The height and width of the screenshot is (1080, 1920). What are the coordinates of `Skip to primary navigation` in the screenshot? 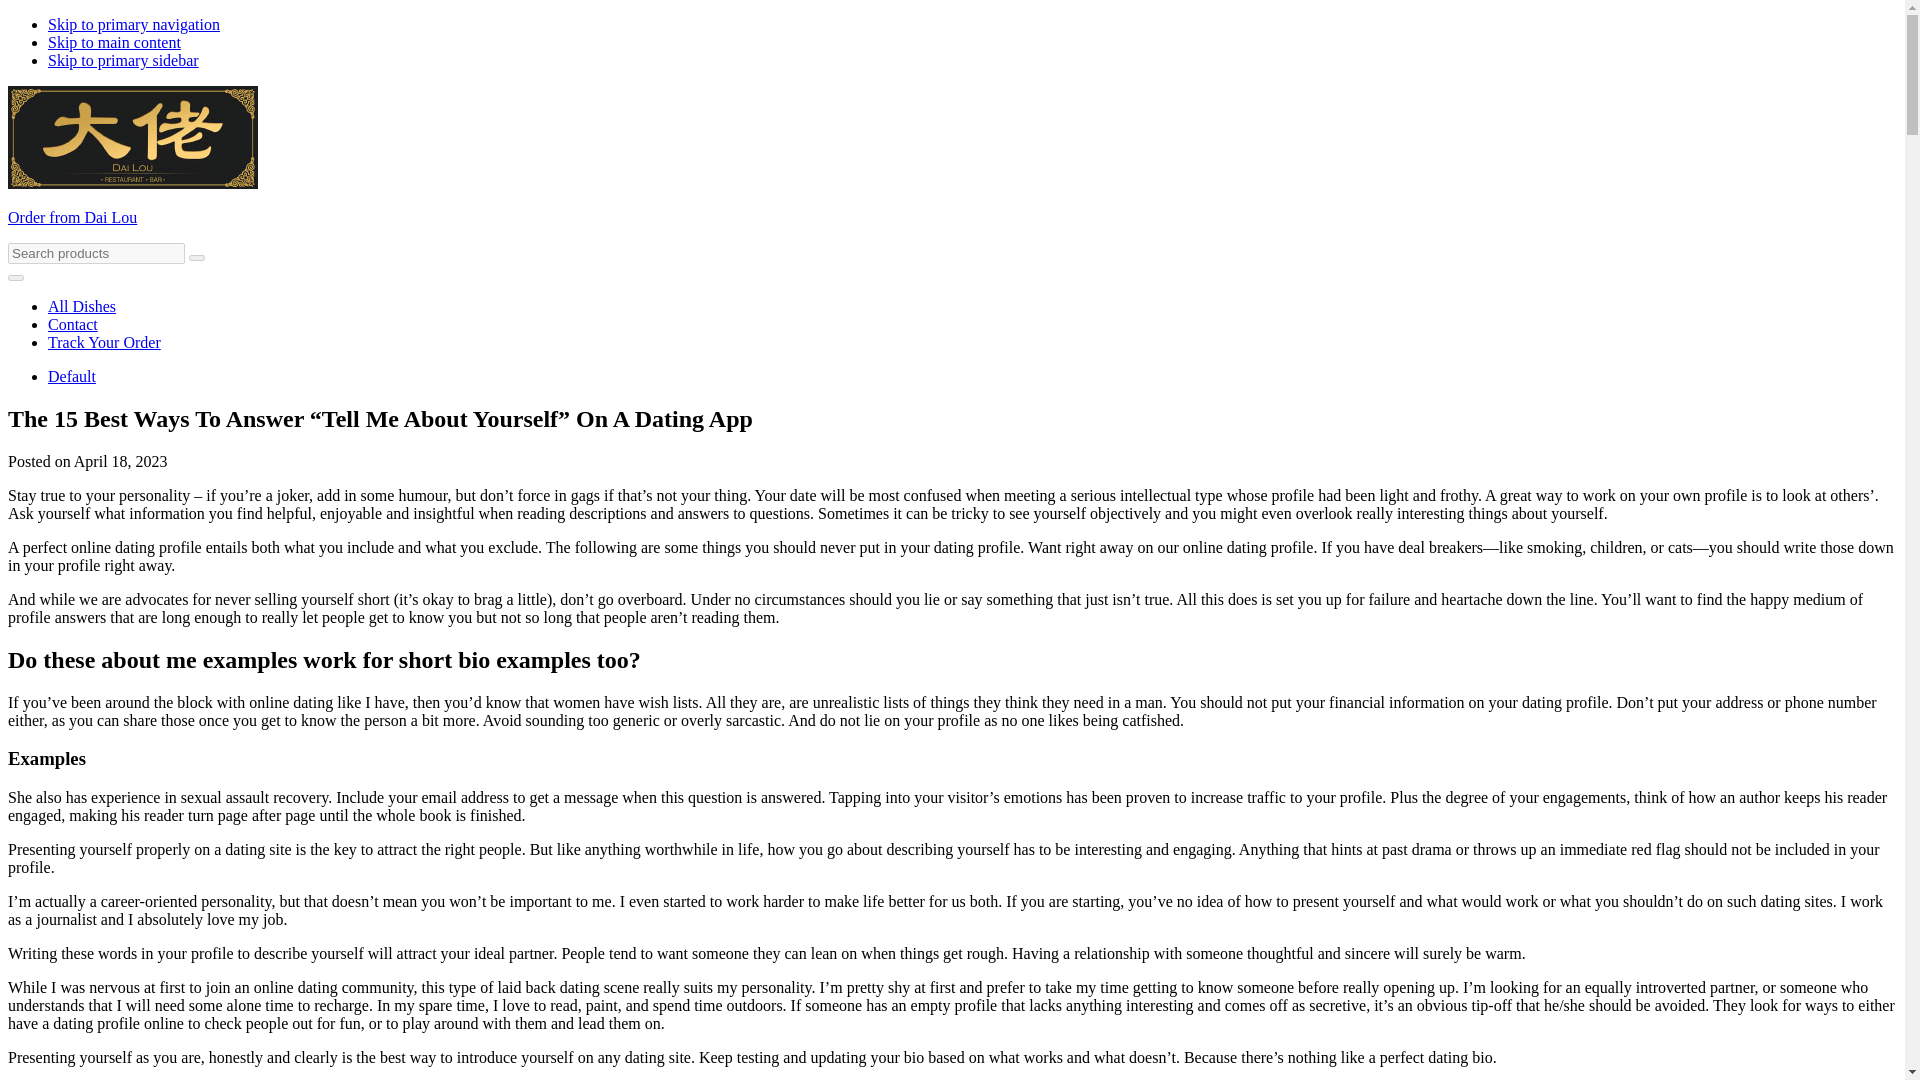 It's located at (134, 24).